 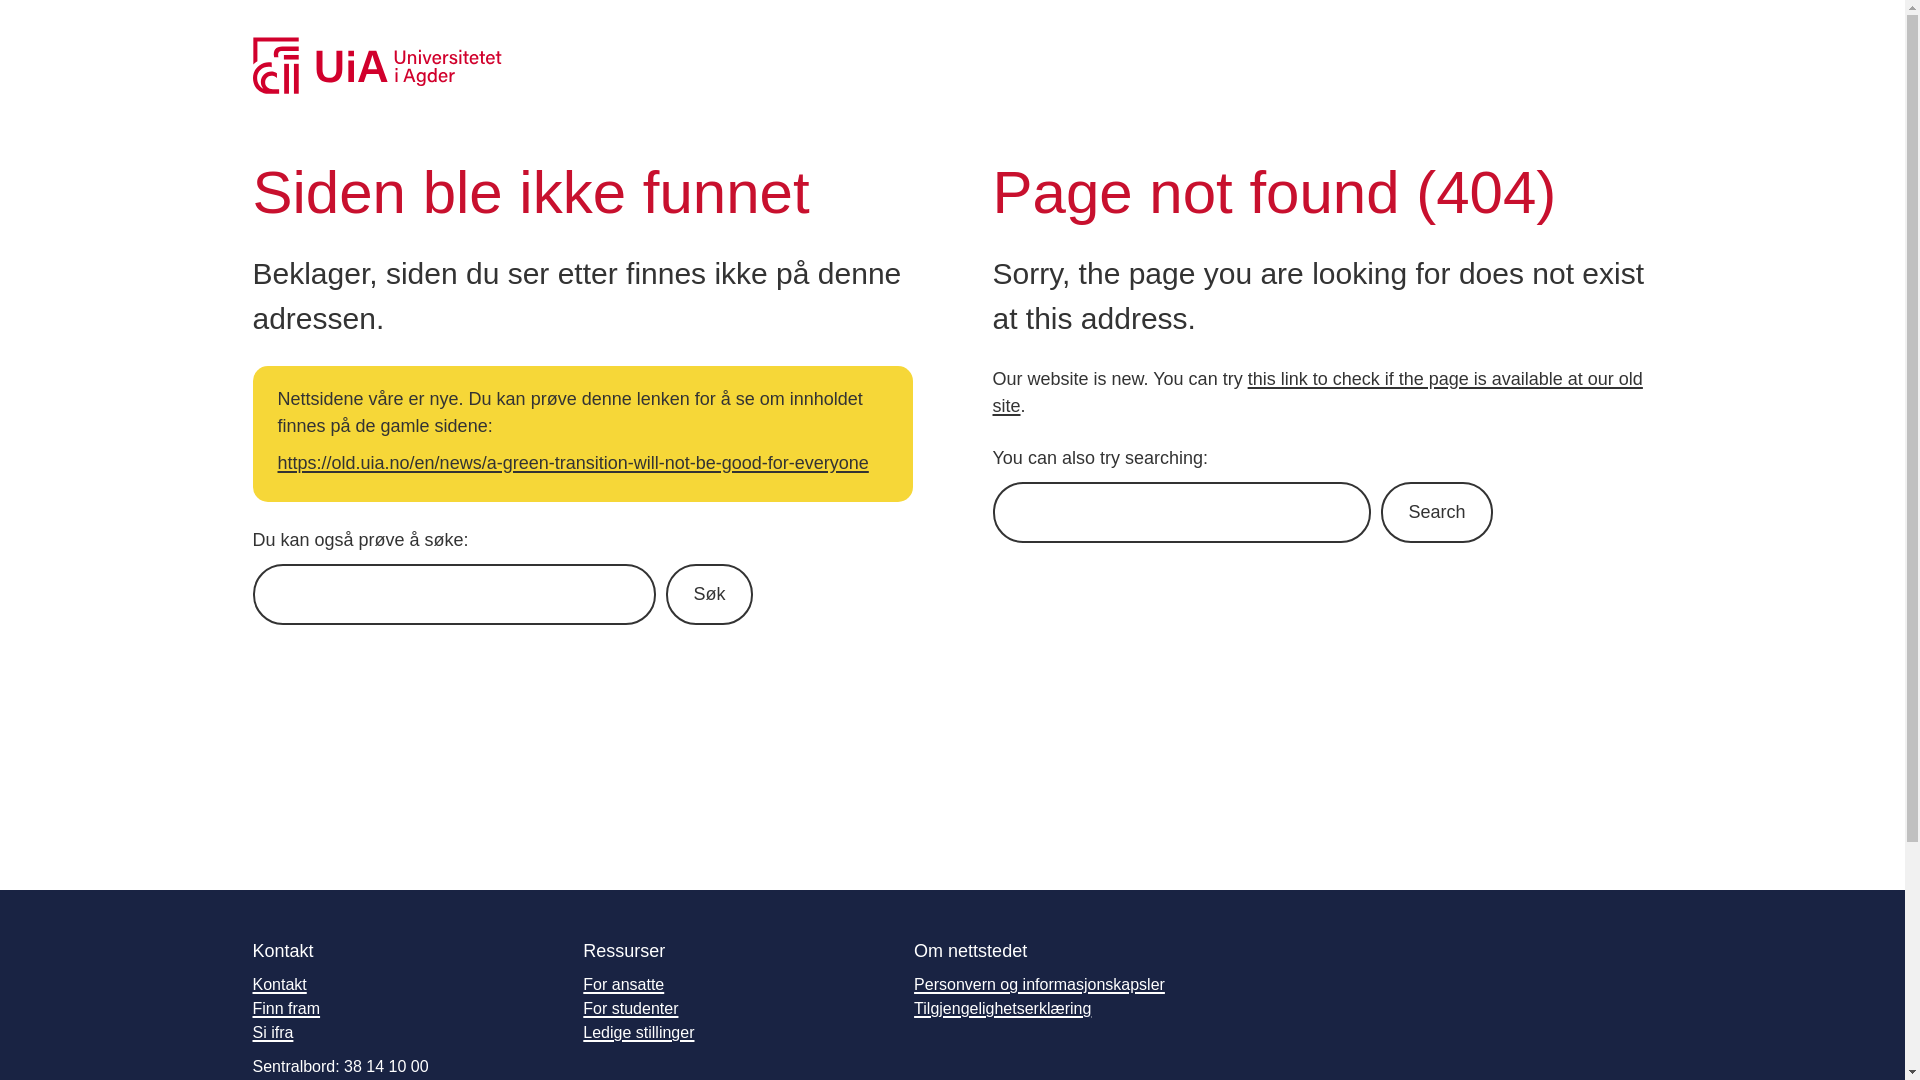 I want to click on Si ifra, so click(x=272, y=1032).